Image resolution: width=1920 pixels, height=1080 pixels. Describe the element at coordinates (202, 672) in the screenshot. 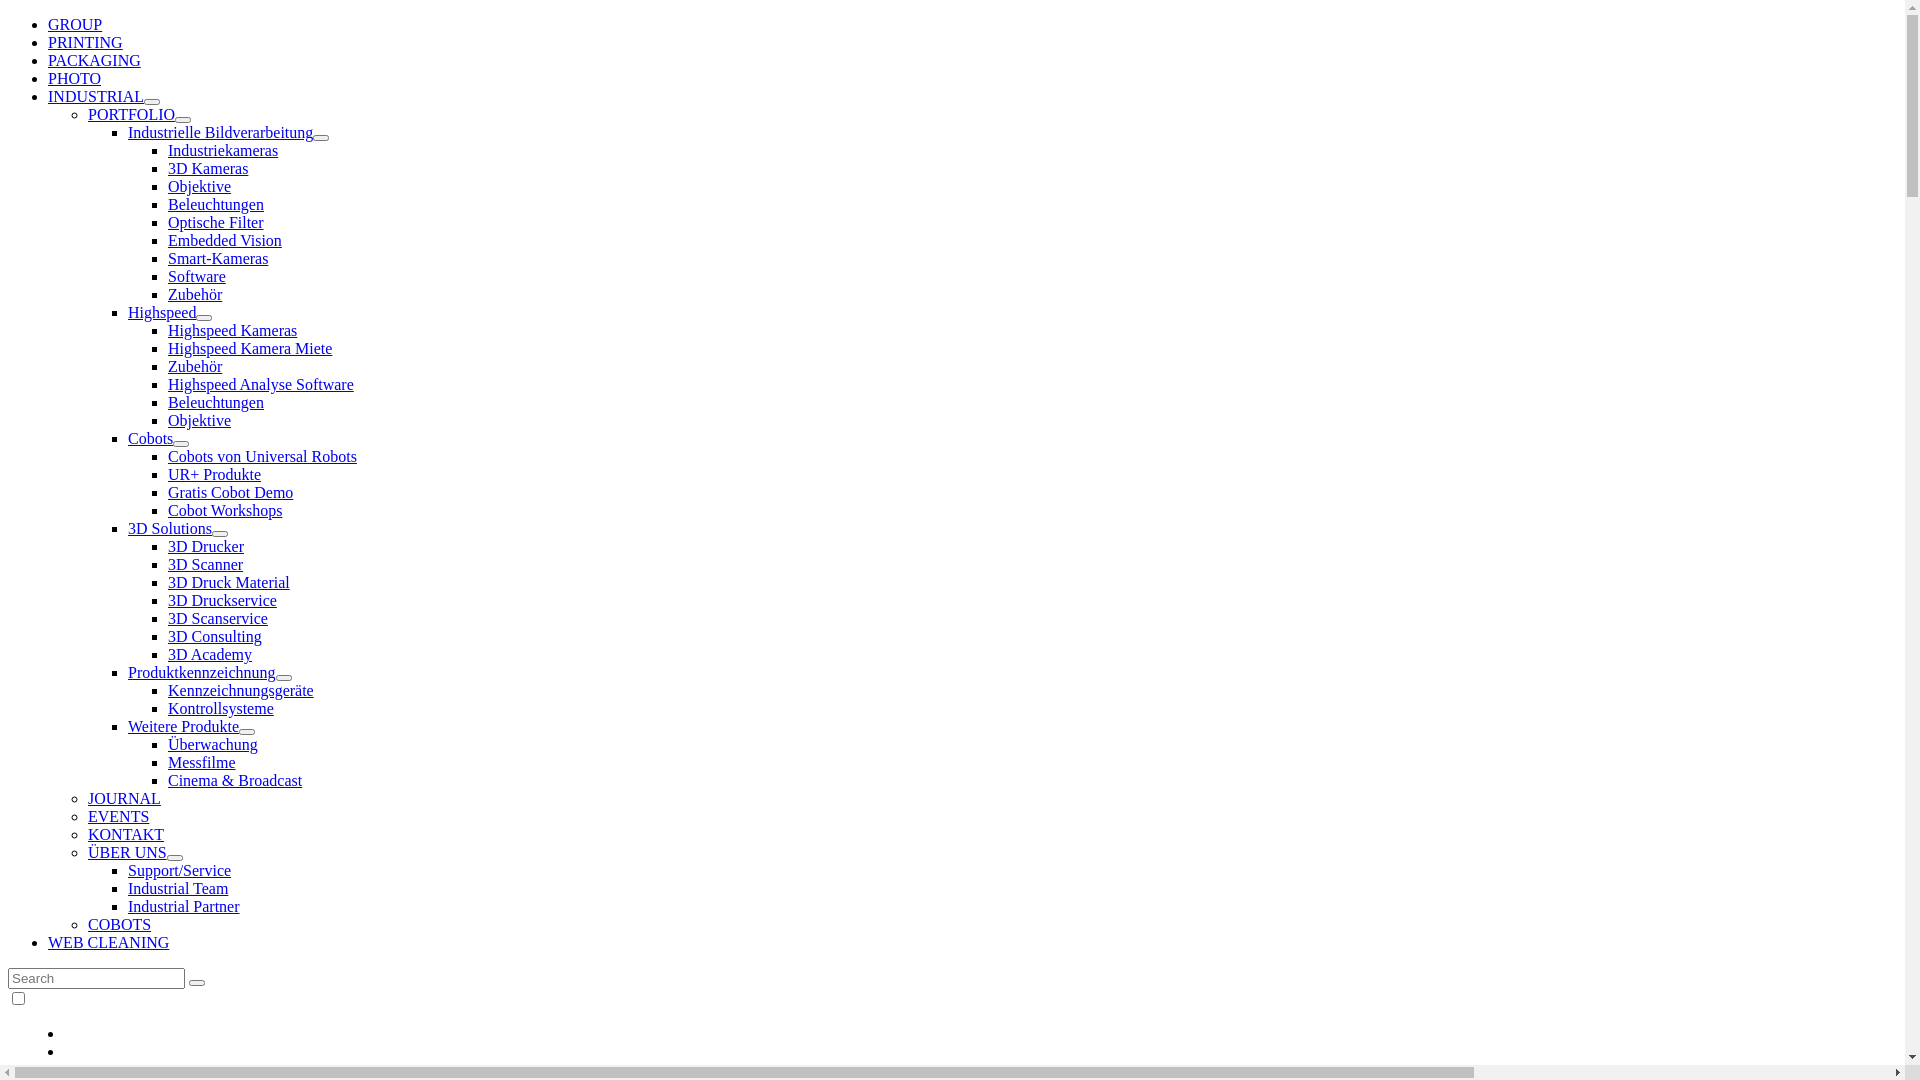

I see `Produktkennzeichnung` at that location.